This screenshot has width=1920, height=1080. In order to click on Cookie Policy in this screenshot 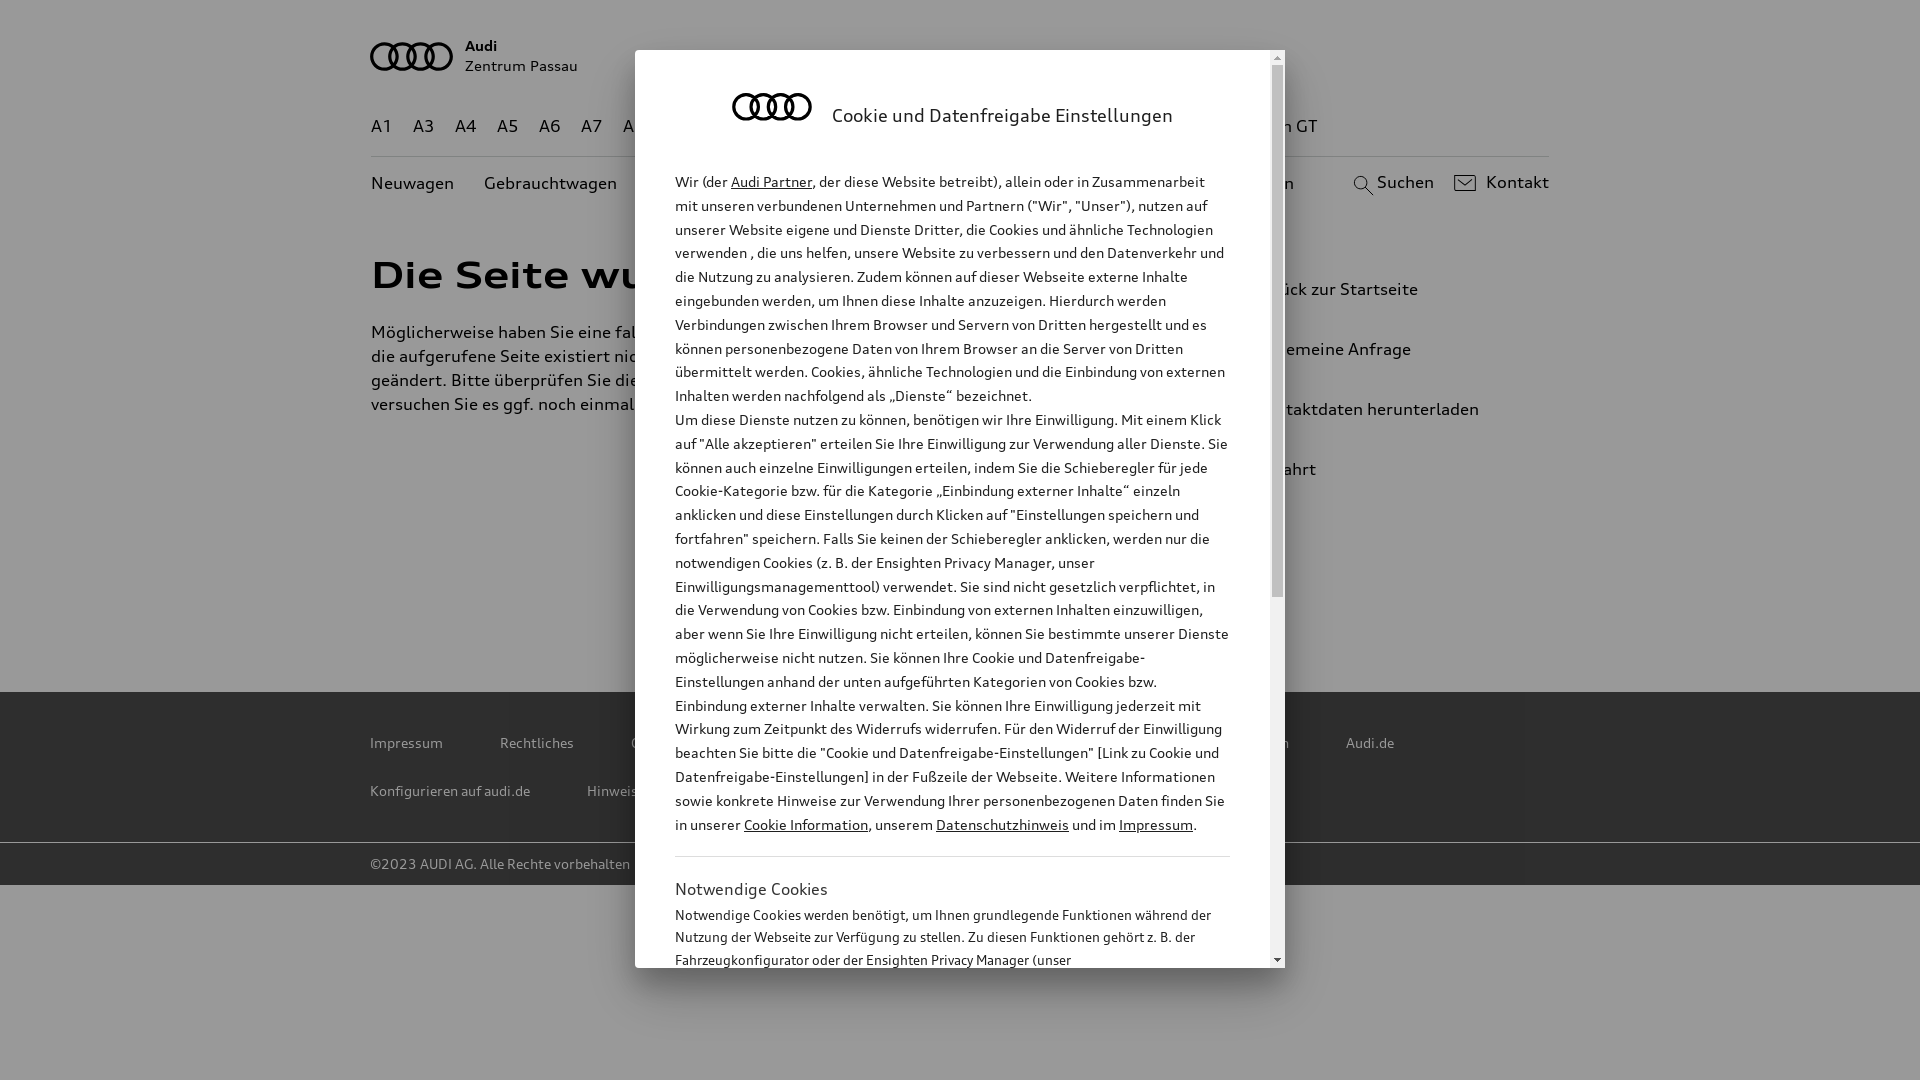, I will do `click(938, 743)`.